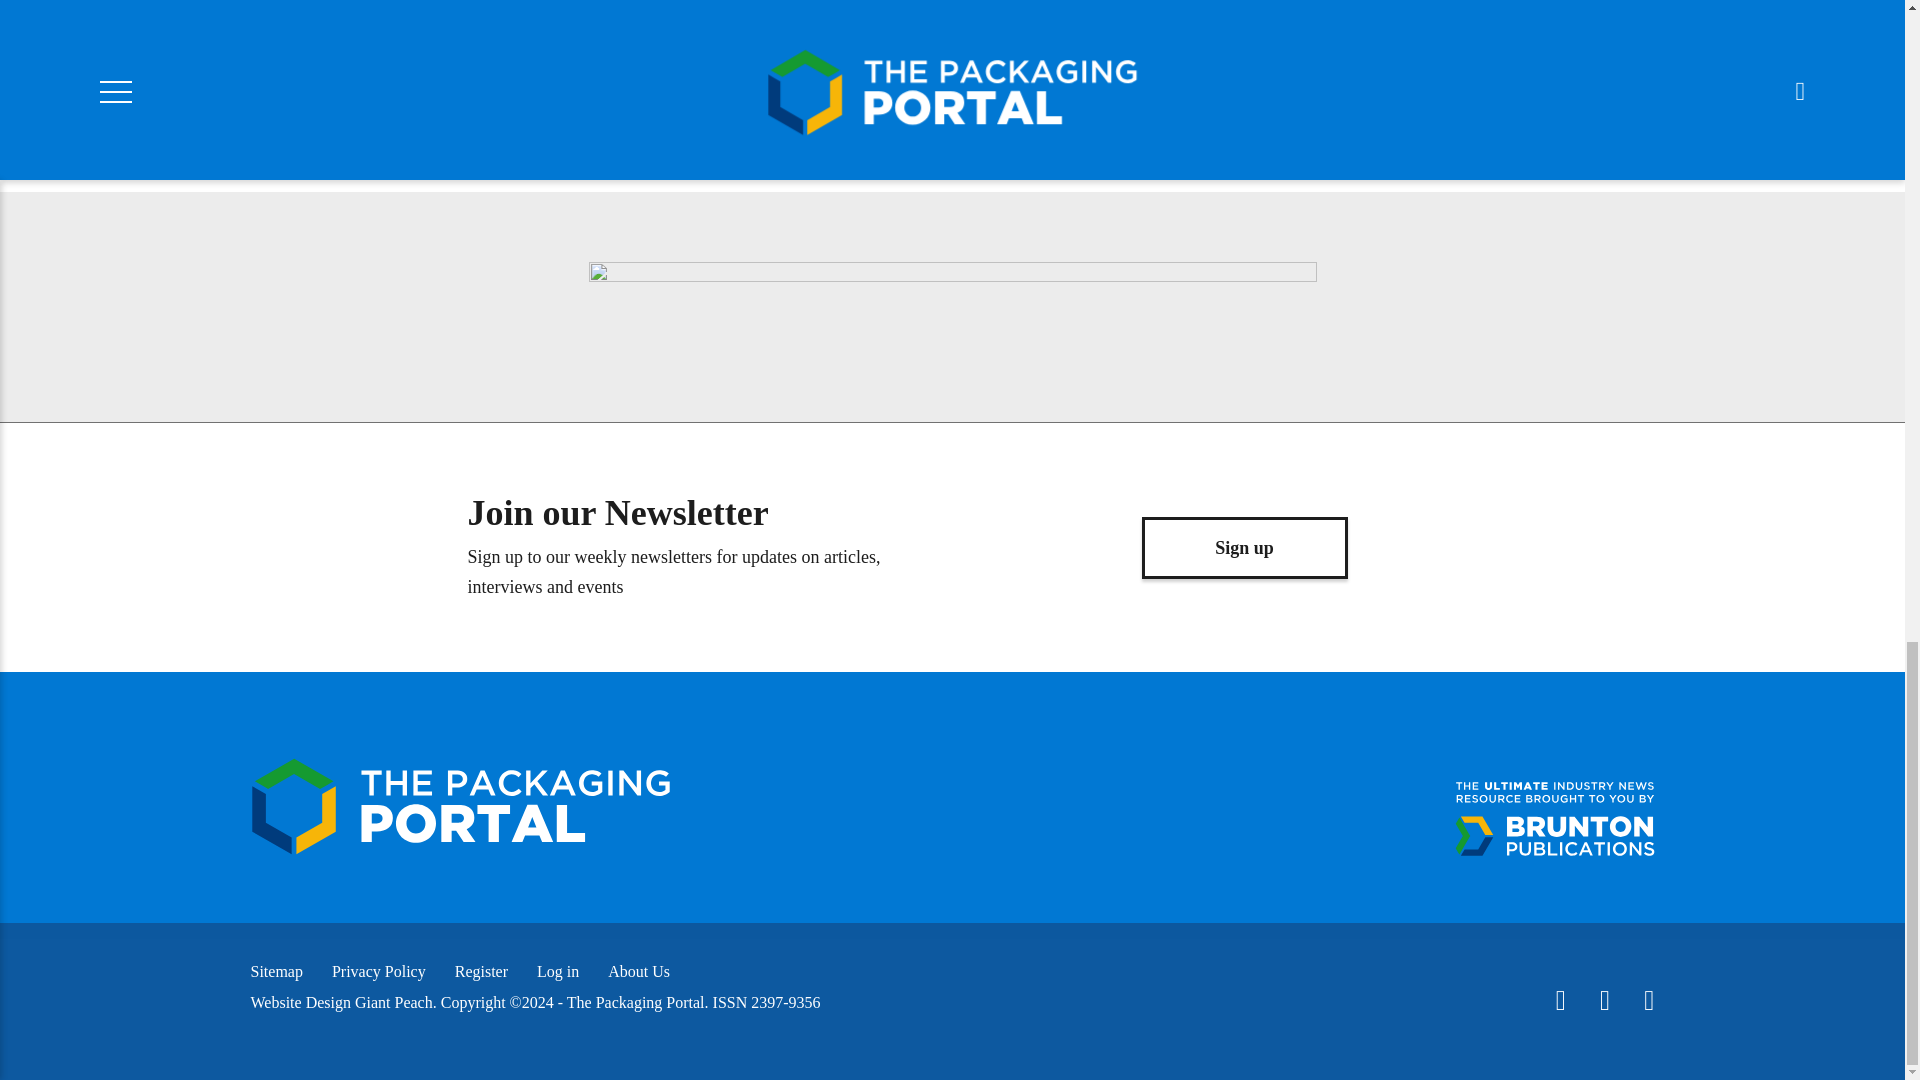  Describe the element at coordinates (482, 971) in the screenshot. I see `Register` at that location.